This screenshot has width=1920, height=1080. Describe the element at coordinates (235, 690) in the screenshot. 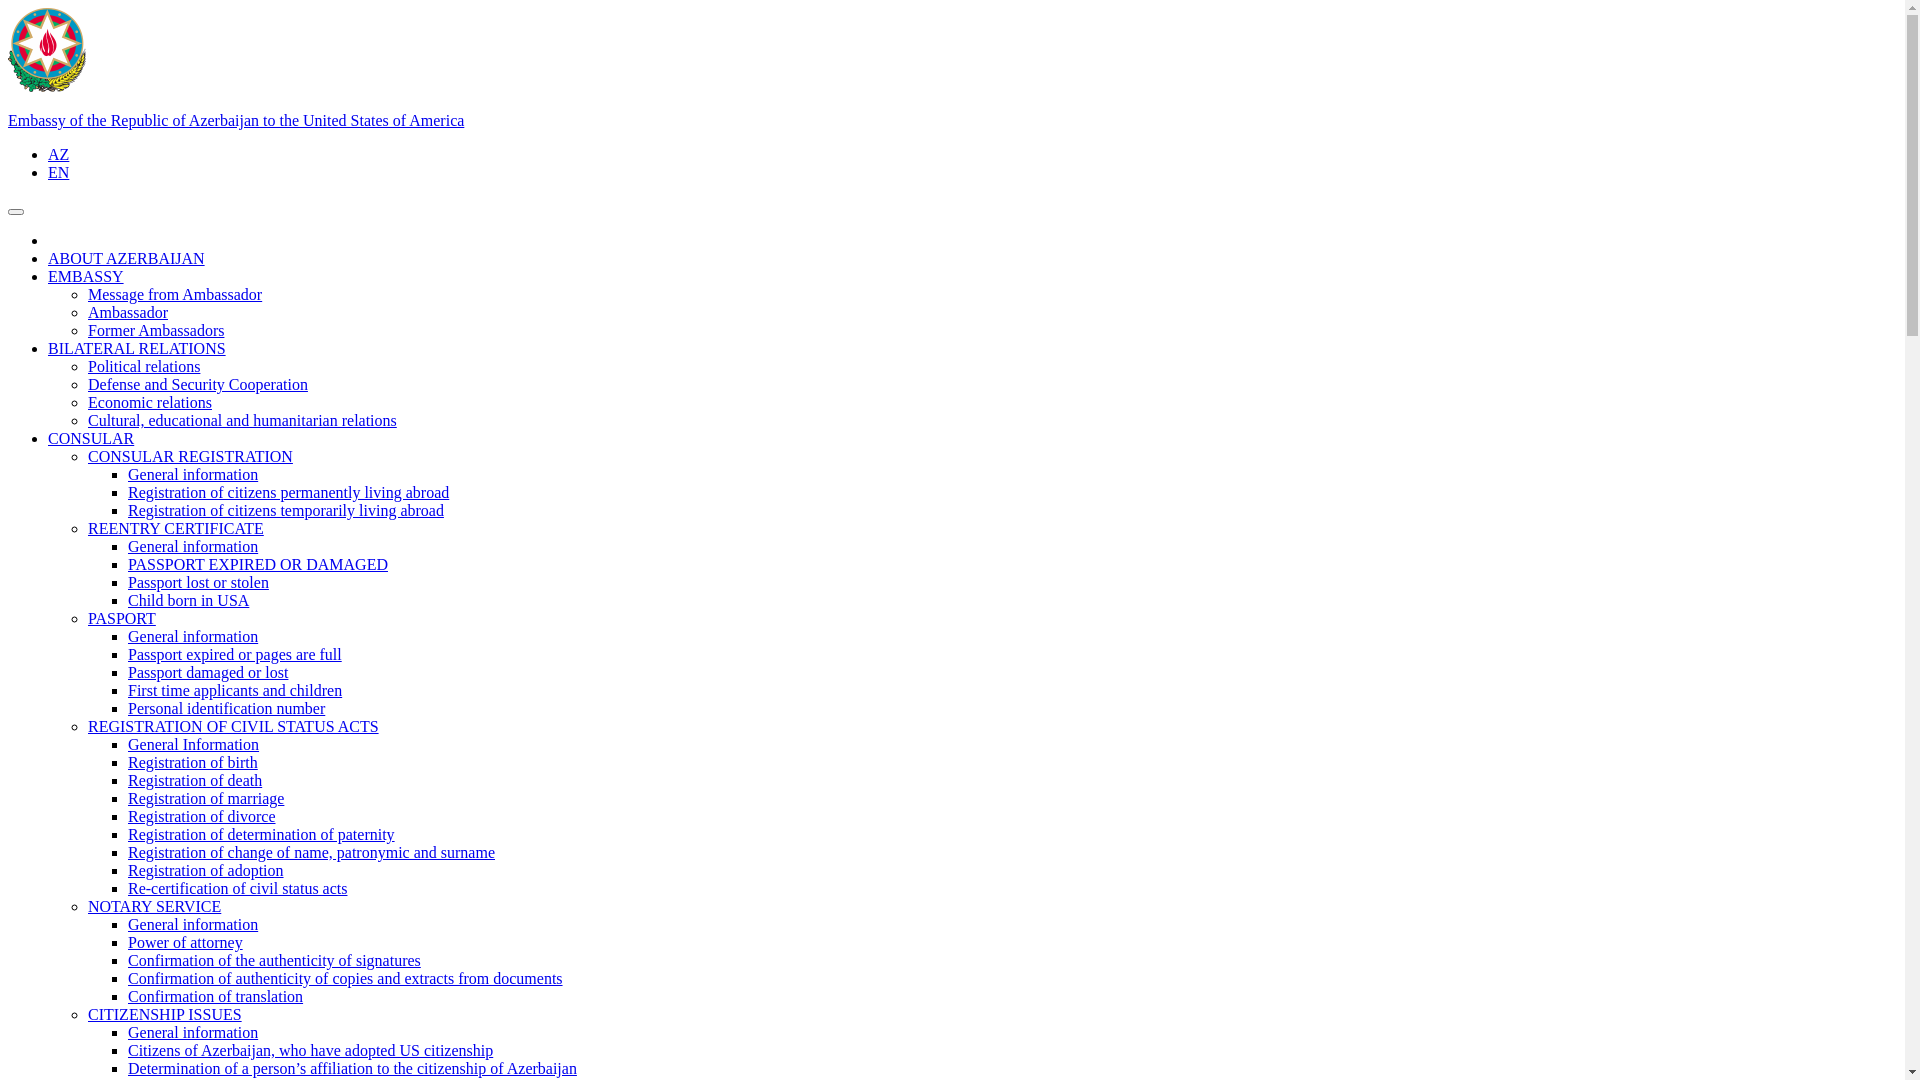

I see `First time applicants and children` at that location.